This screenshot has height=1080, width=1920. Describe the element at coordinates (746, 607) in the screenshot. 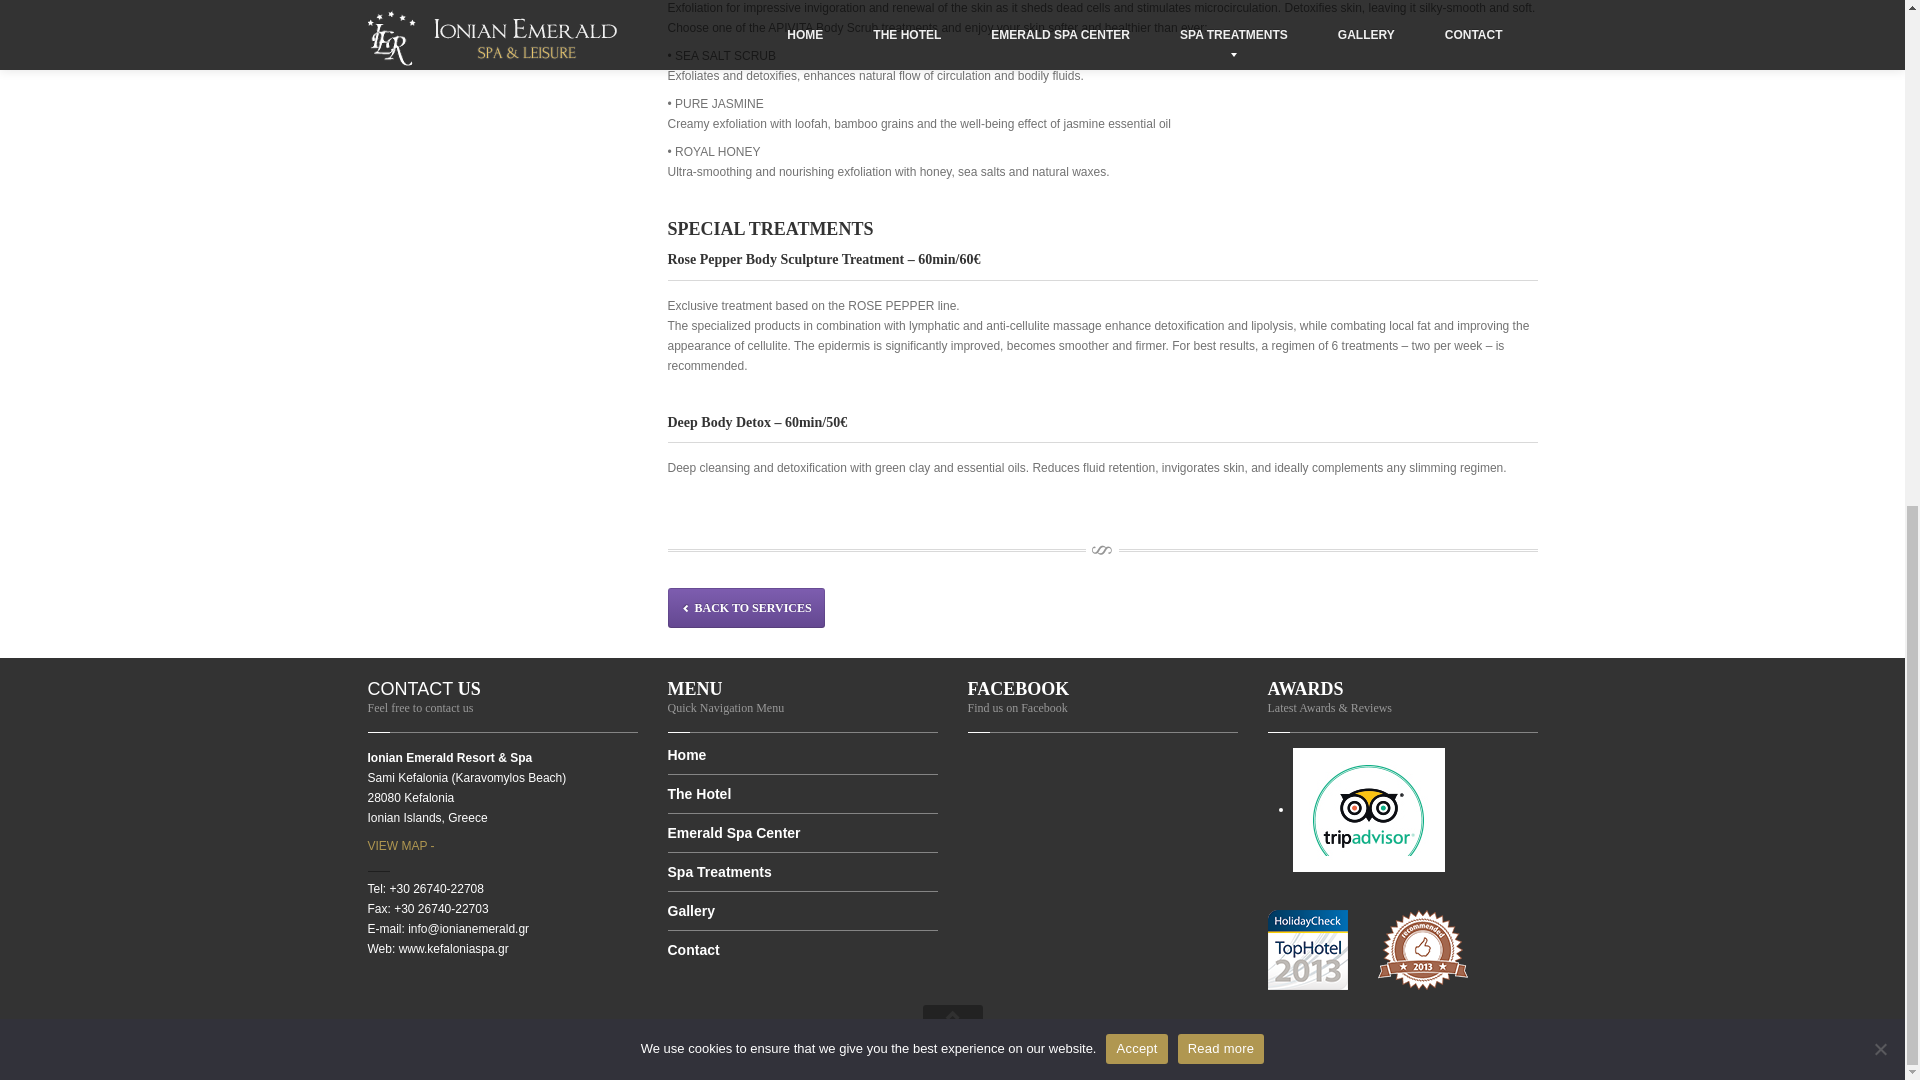

I see `BACK TO SERVICES` at that location.